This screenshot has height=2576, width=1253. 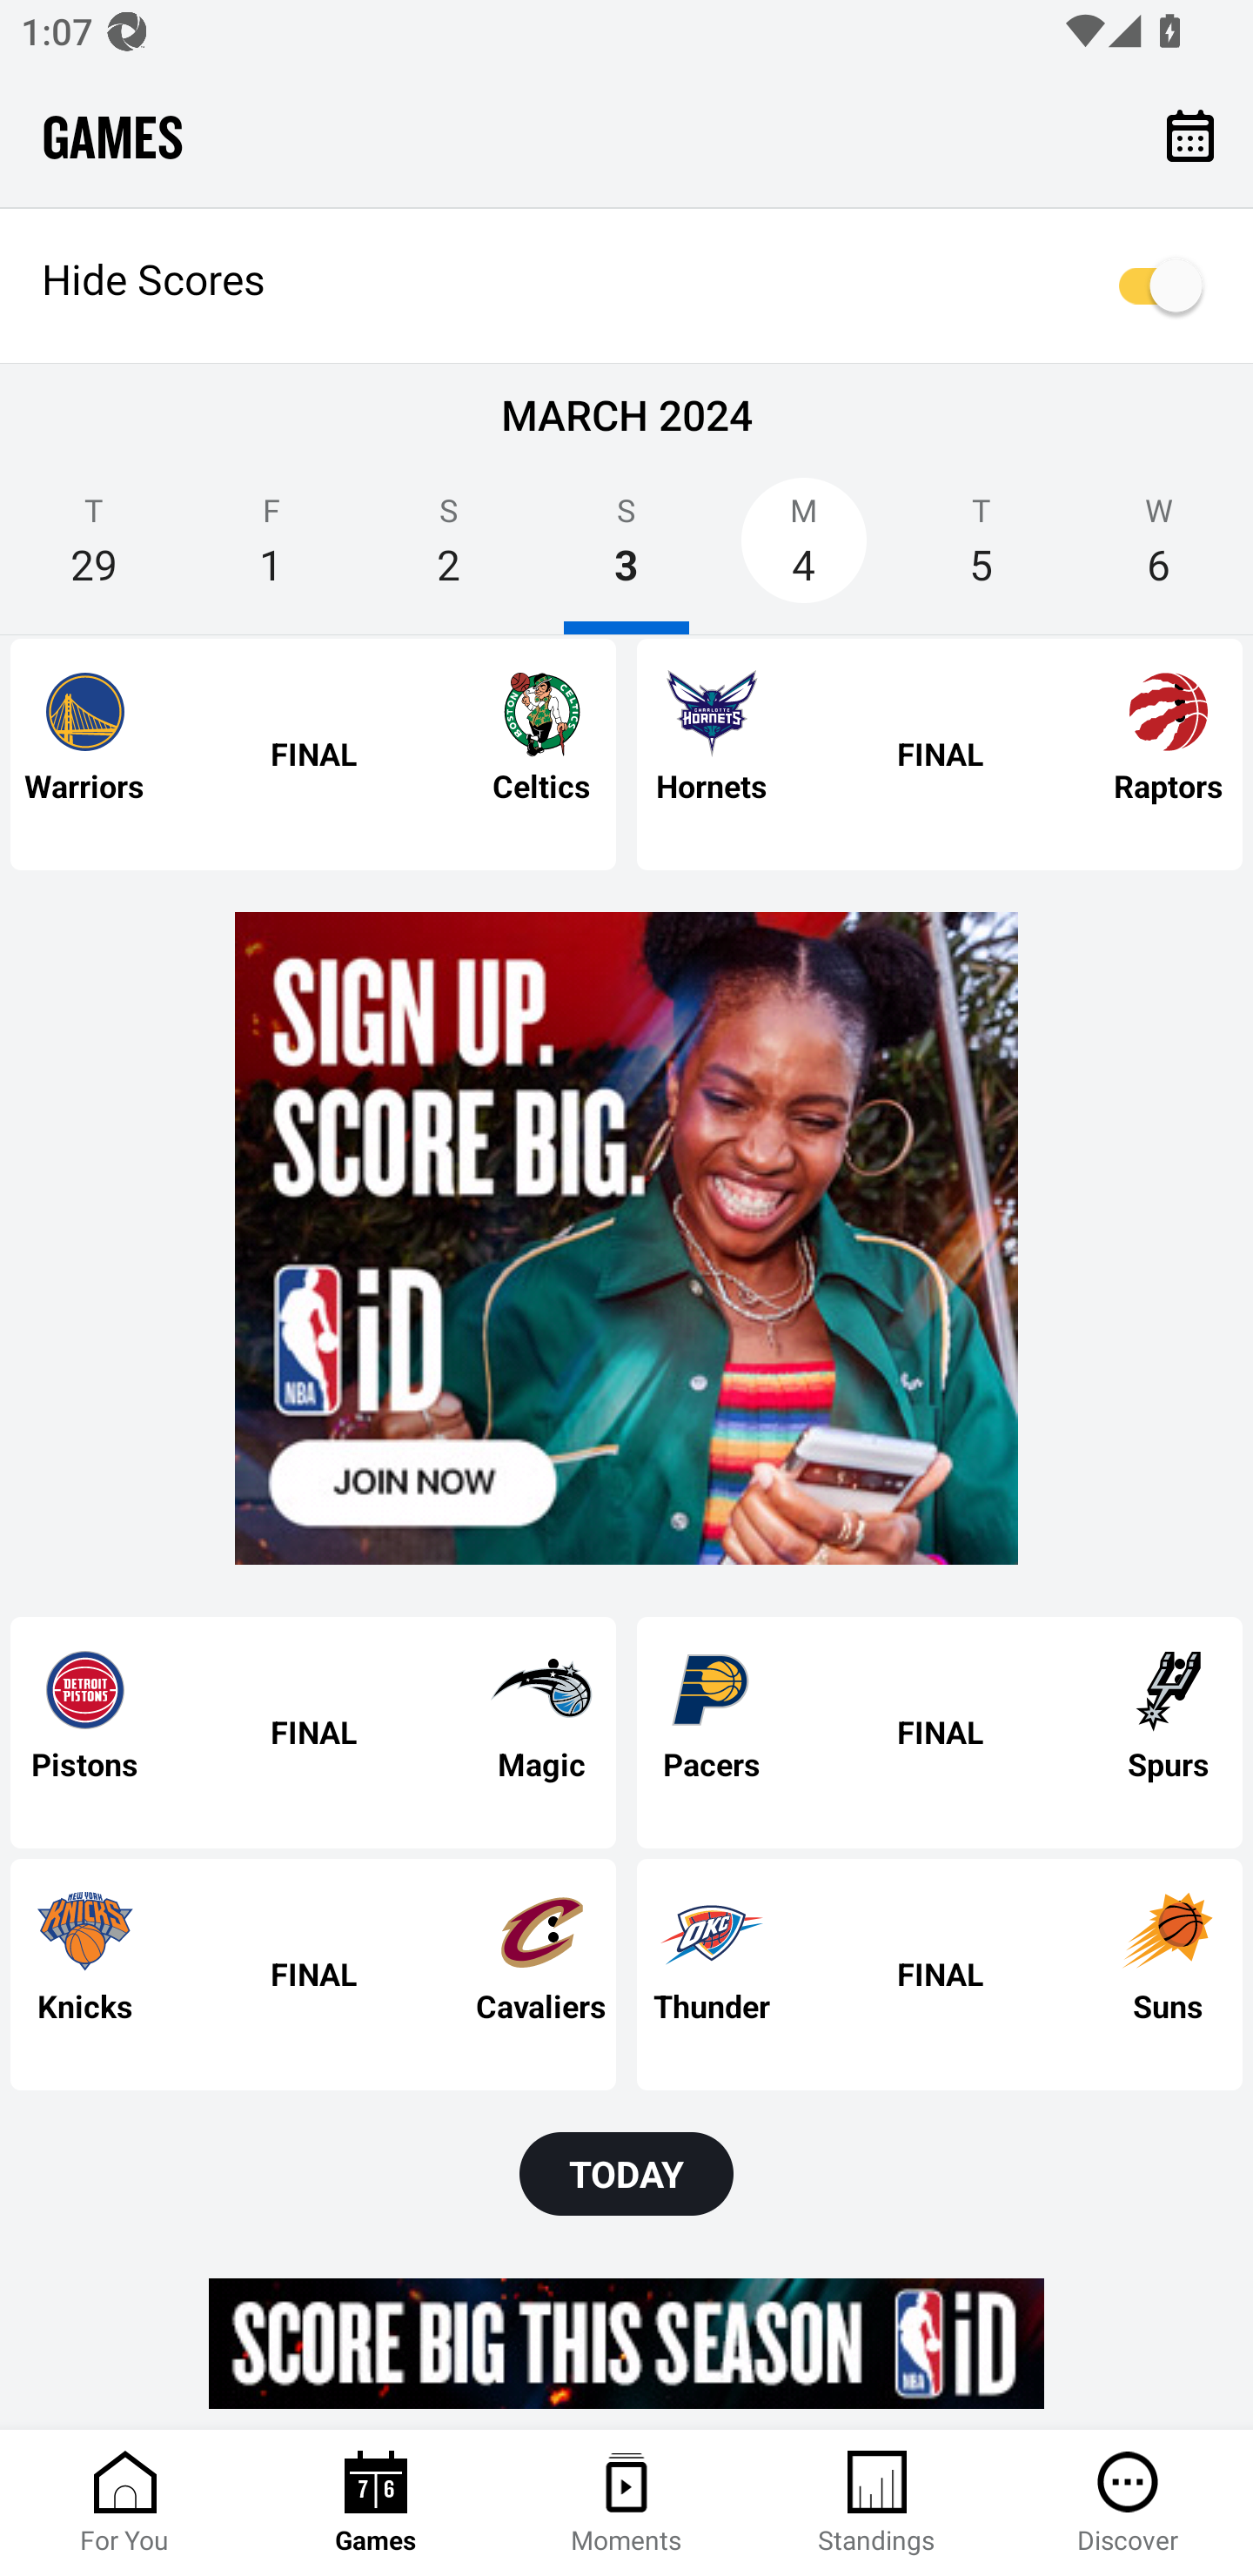 I want to click on TODAY, so click(x=626, y=2174).